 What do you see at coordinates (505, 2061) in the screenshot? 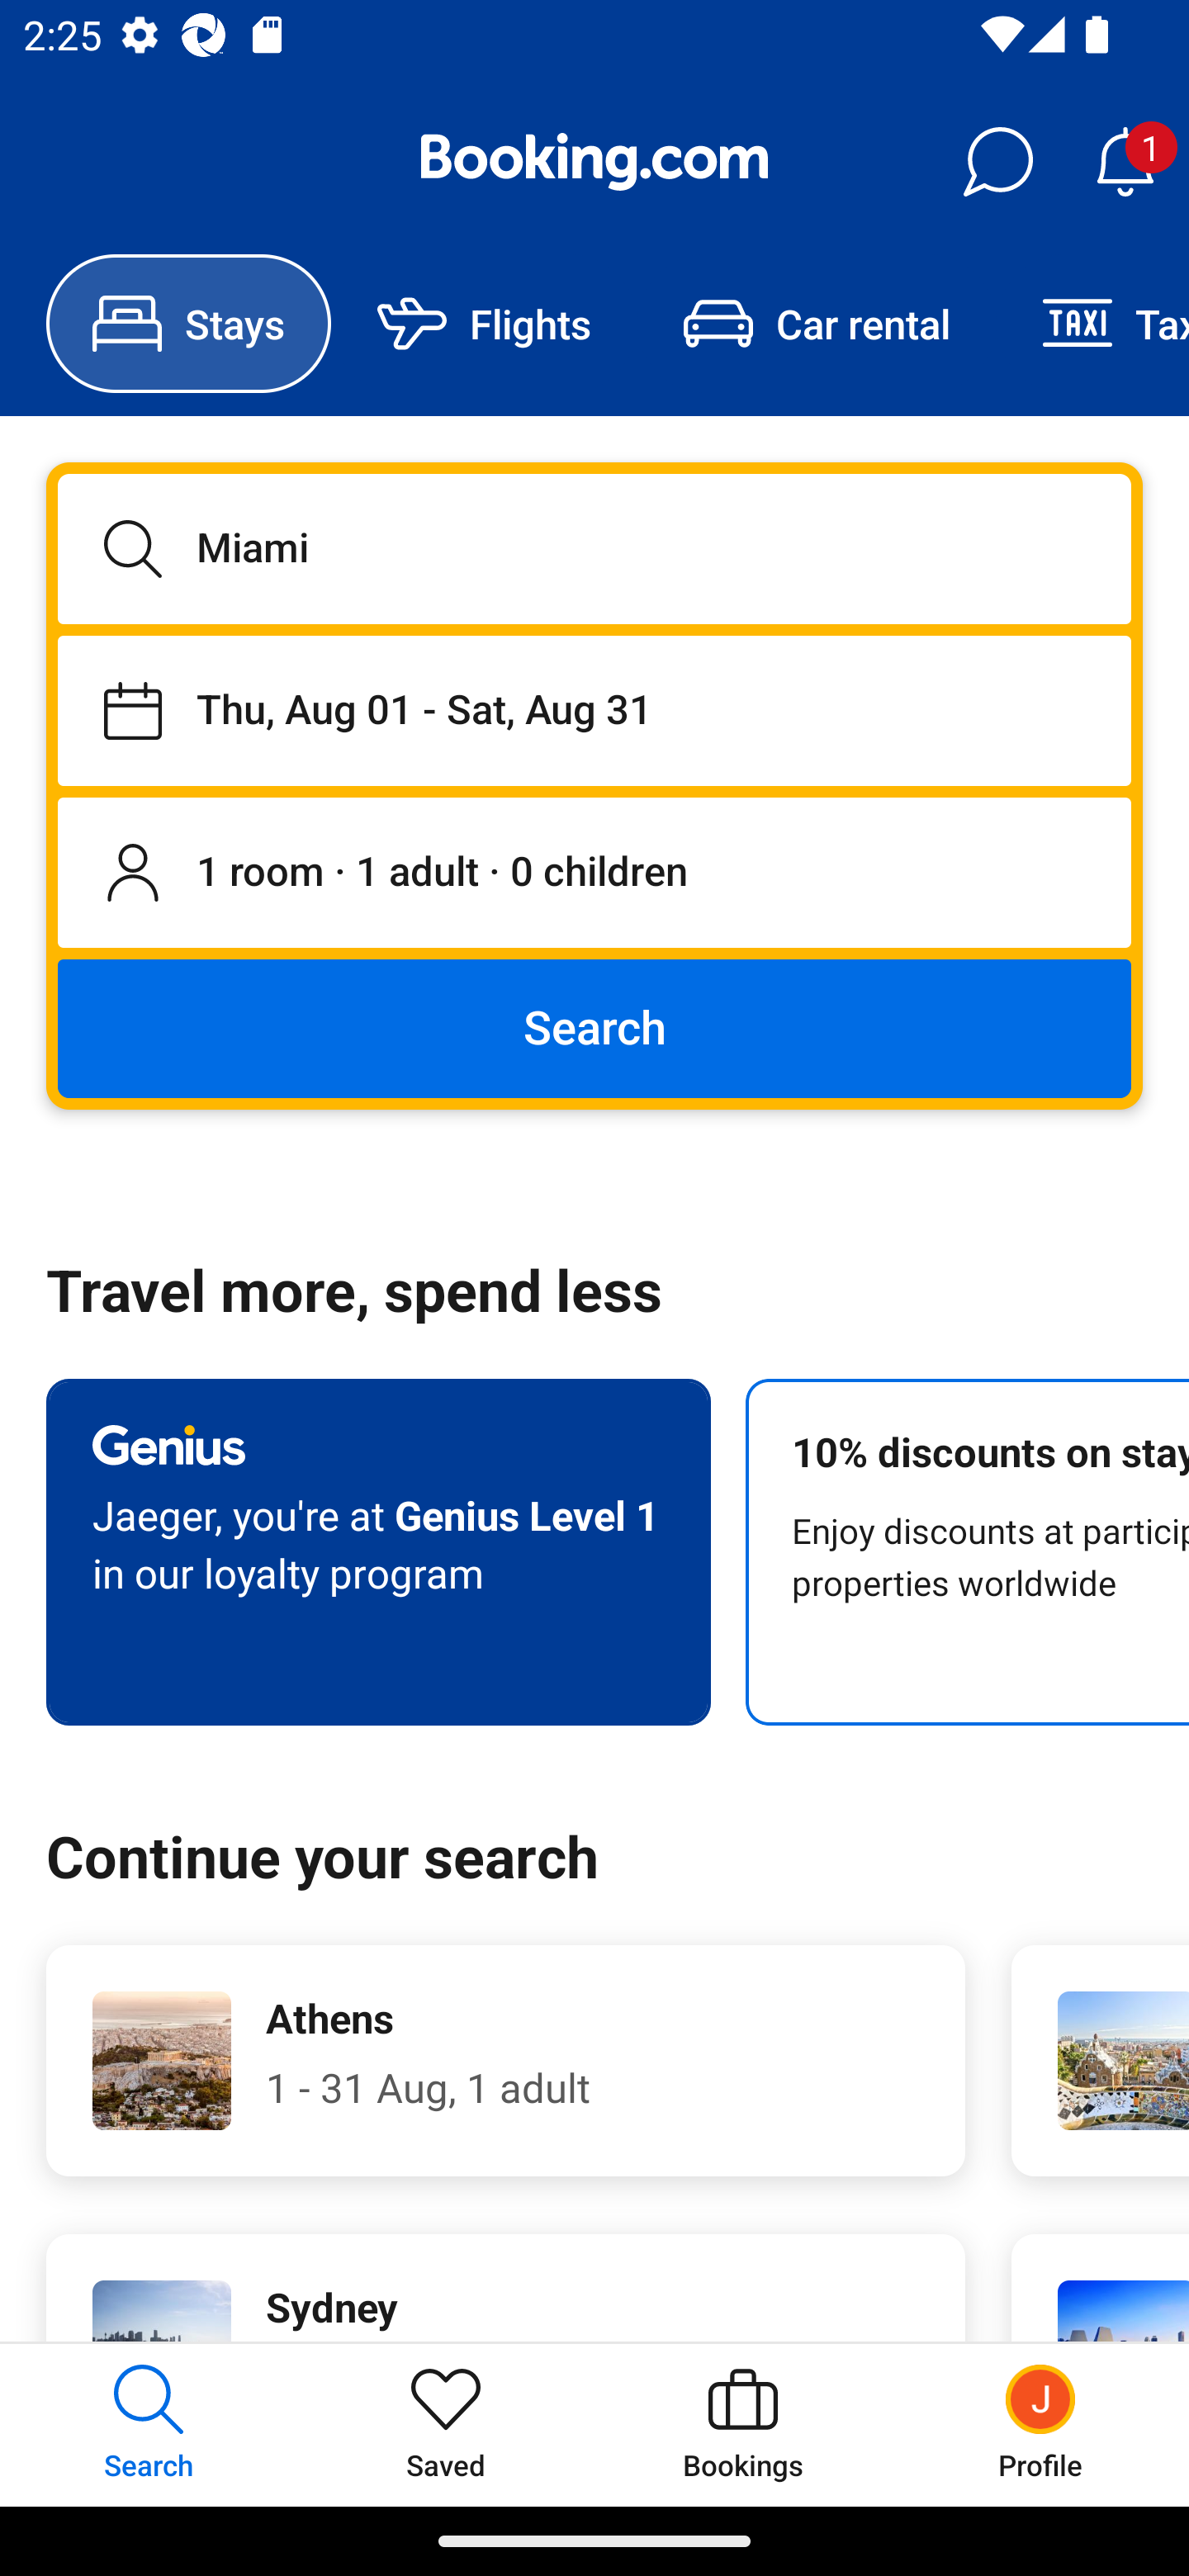
I see `Athens 1 - 31 Aug, 1 adult` at bounding box center [505, 2061].